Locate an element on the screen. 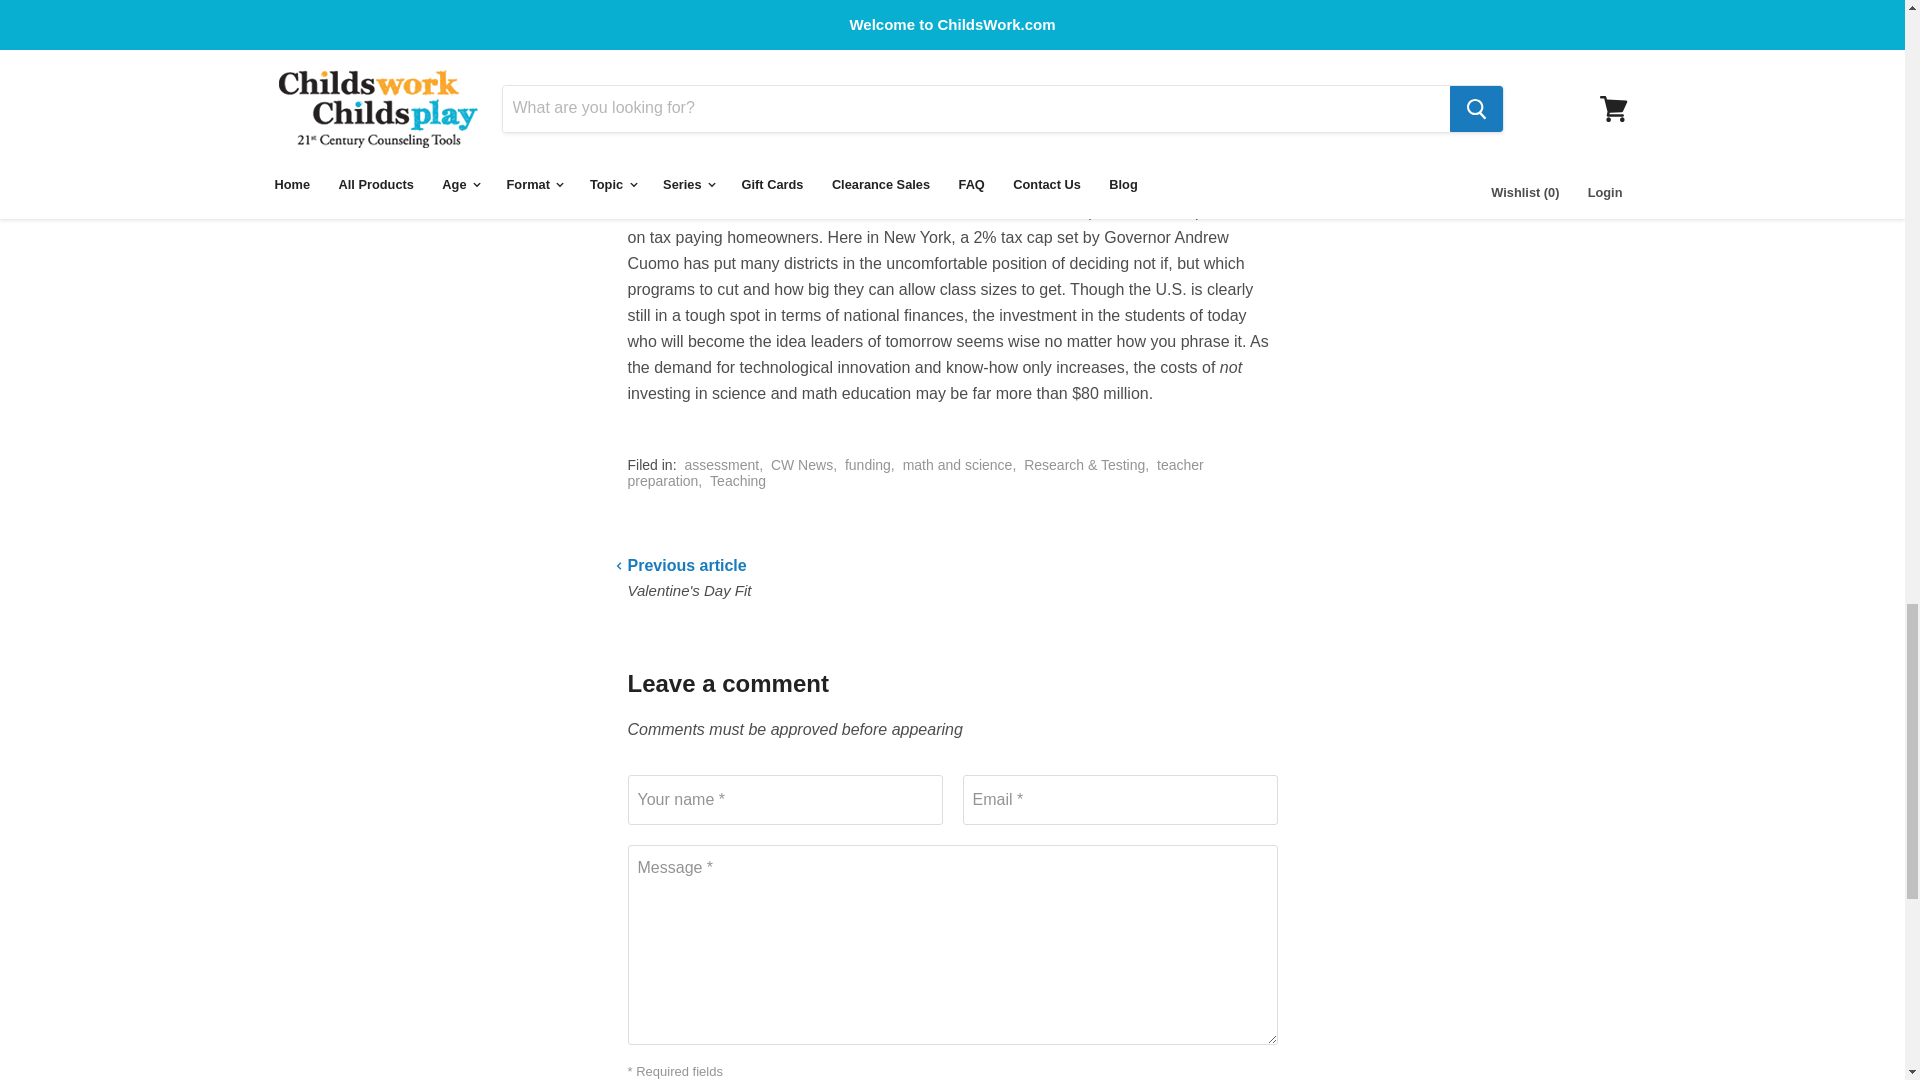 Image resolution: width=1920 pixels, height=1080 pixels. Show articles tagged Teaching is located at coordinates (738, 481).